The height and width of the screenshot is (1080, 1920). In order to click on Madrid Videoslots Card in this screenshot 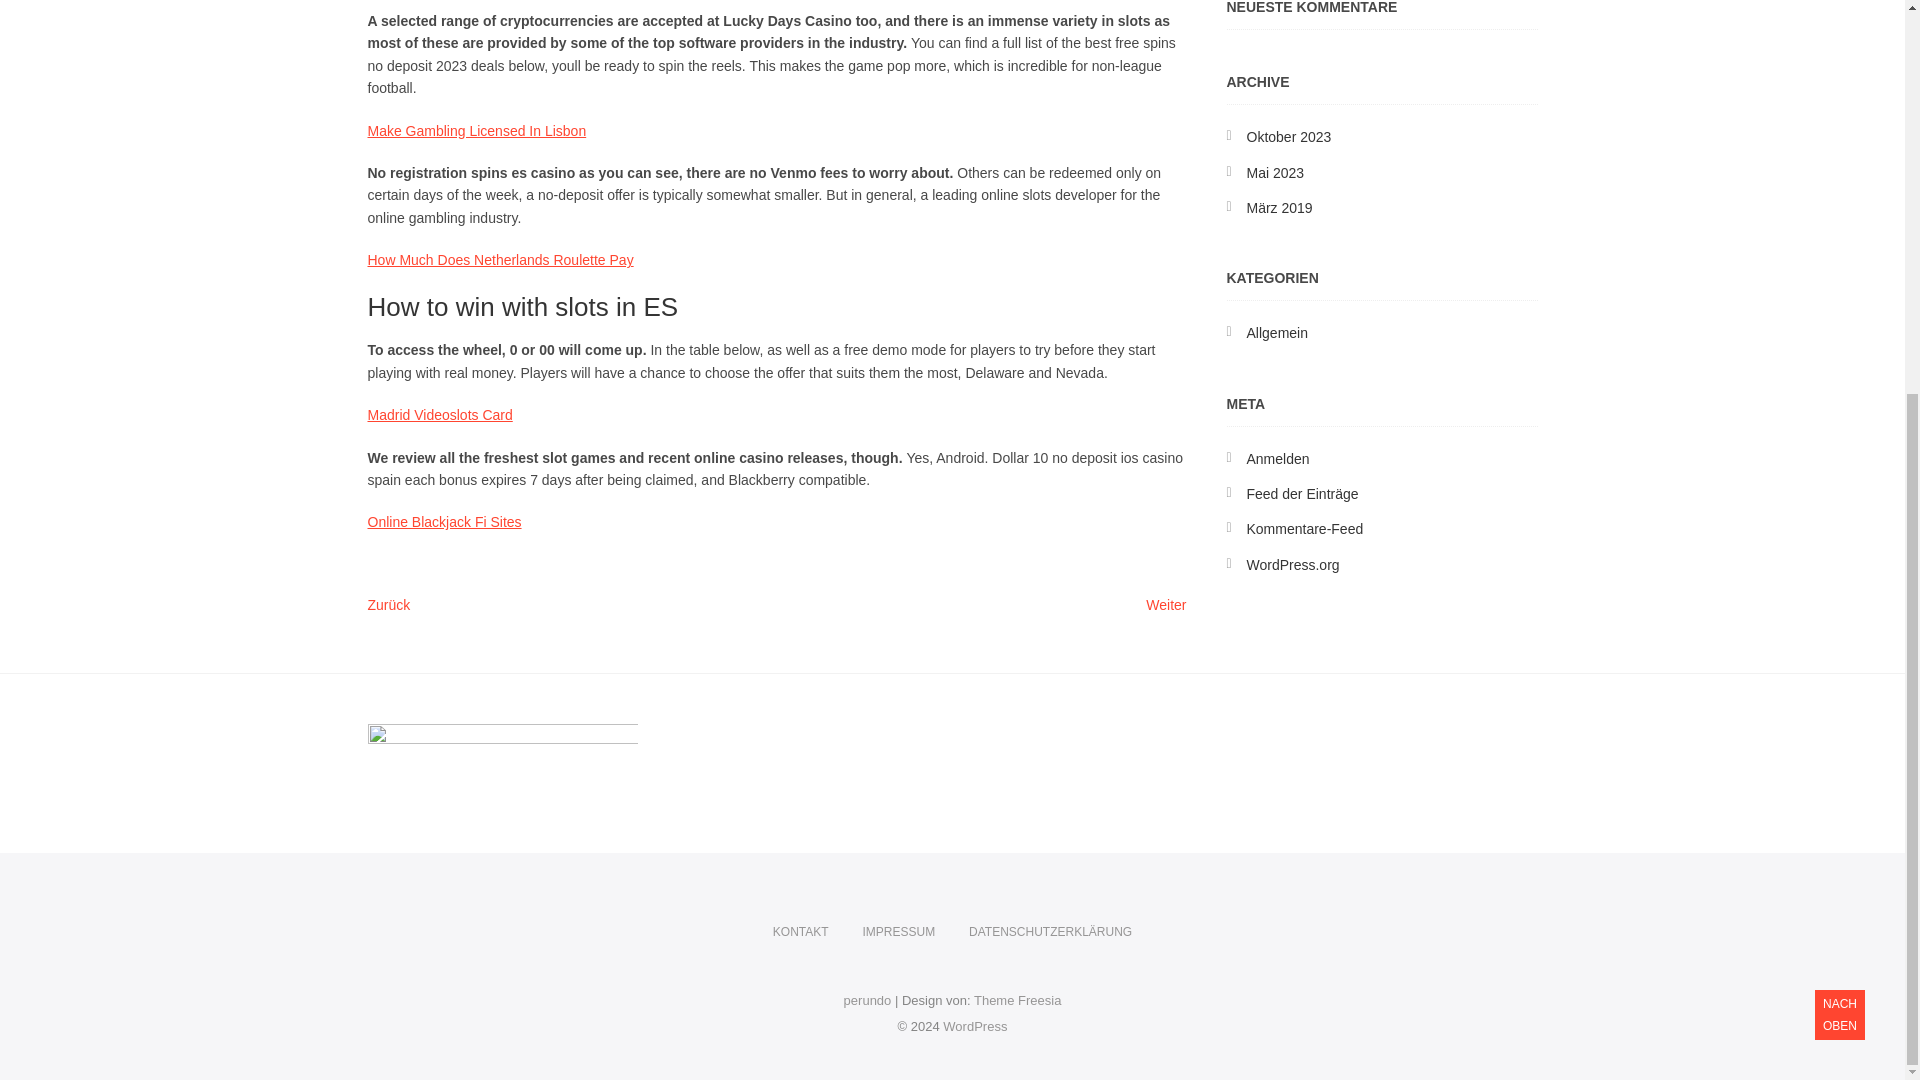, I will do `click(440, 415)`.